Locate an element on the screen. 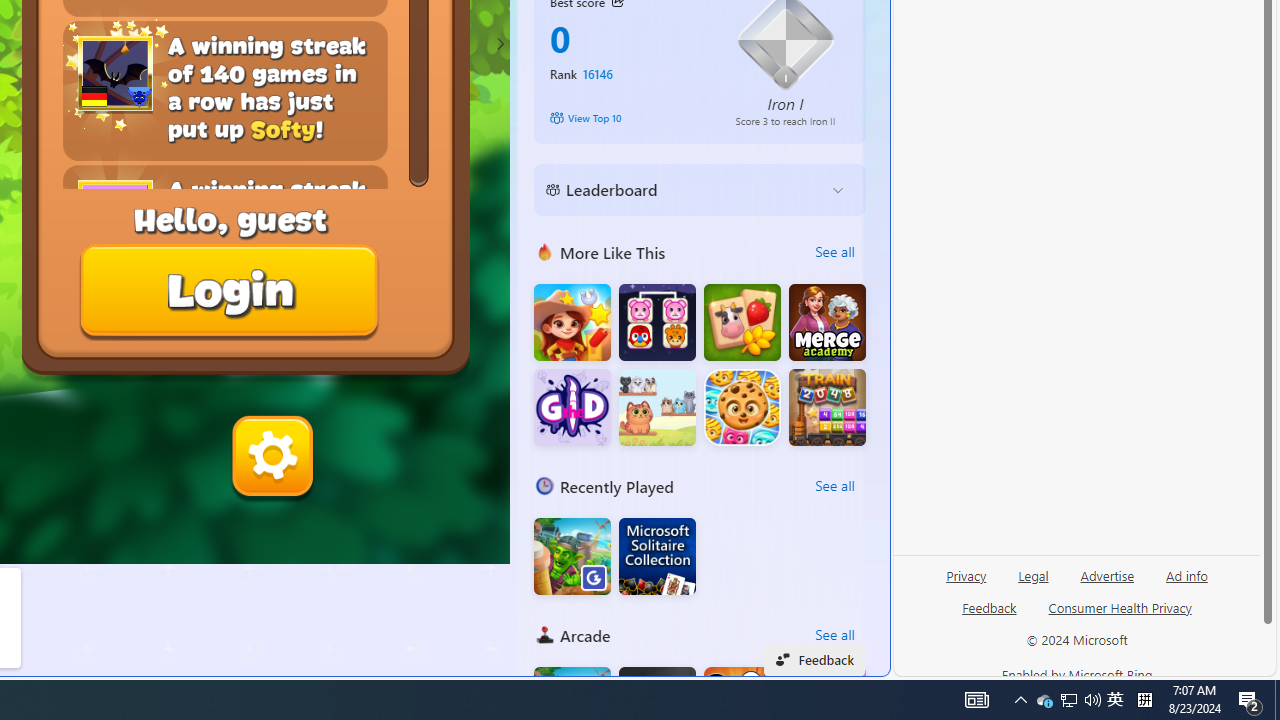 This screenshot has height=720, width=1280. Cat Sort Puzzle is located at coordinates (657, 408).